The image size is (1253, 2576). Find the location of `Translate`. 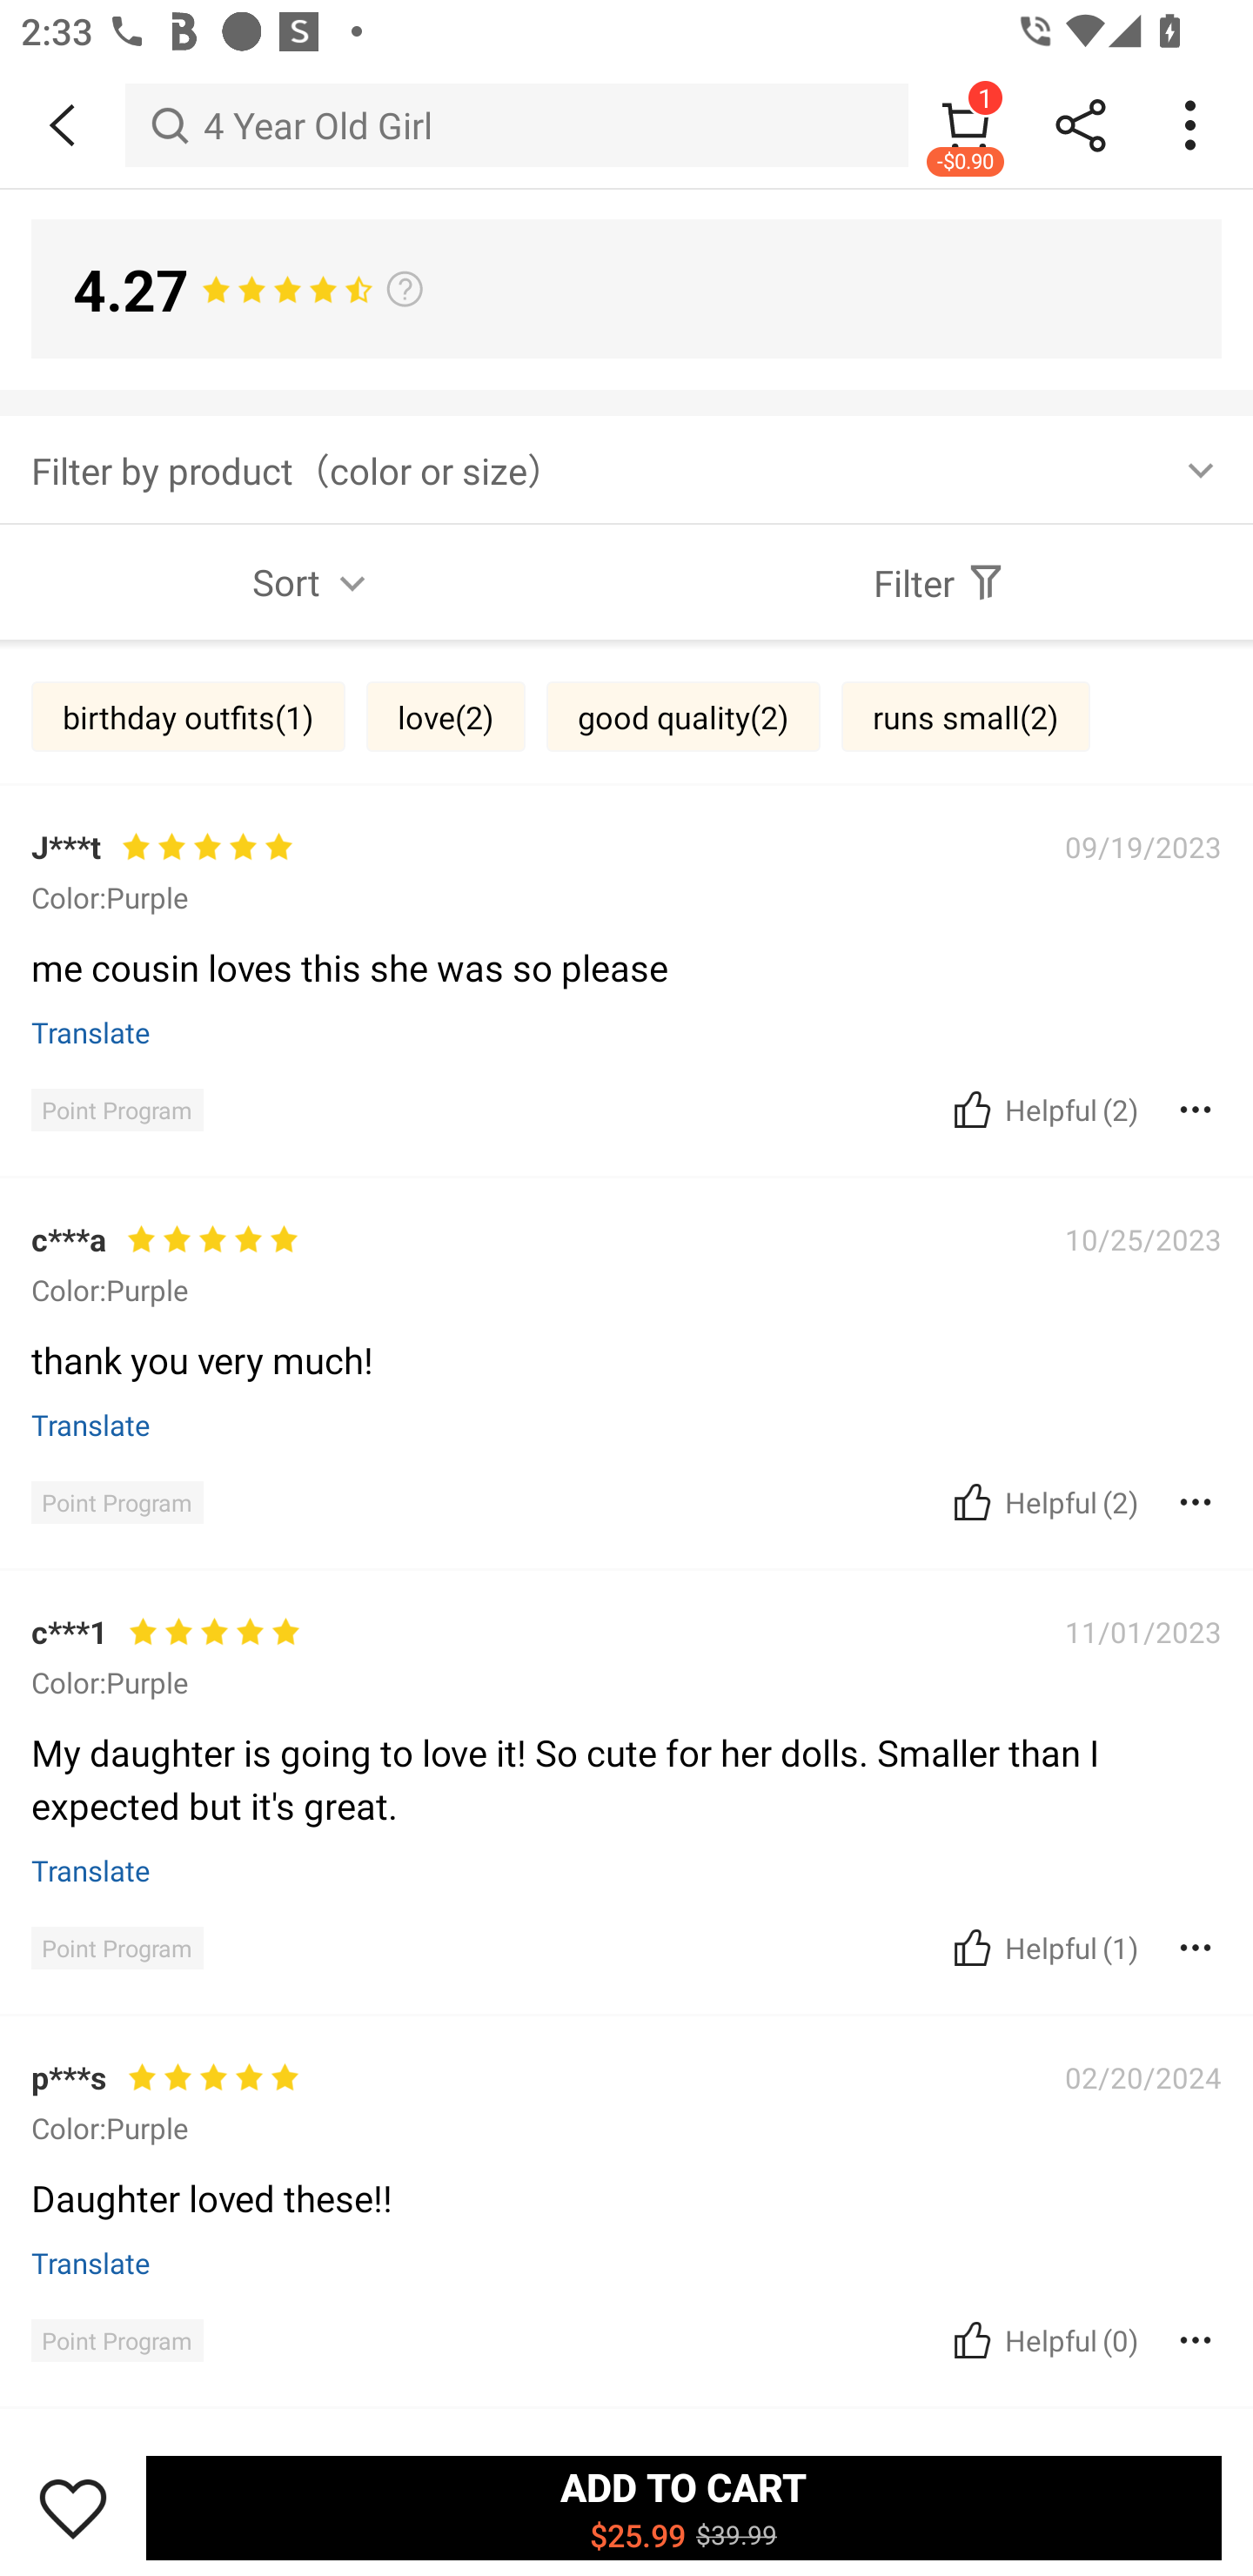

Translate is located at coordinates (91, 1424).